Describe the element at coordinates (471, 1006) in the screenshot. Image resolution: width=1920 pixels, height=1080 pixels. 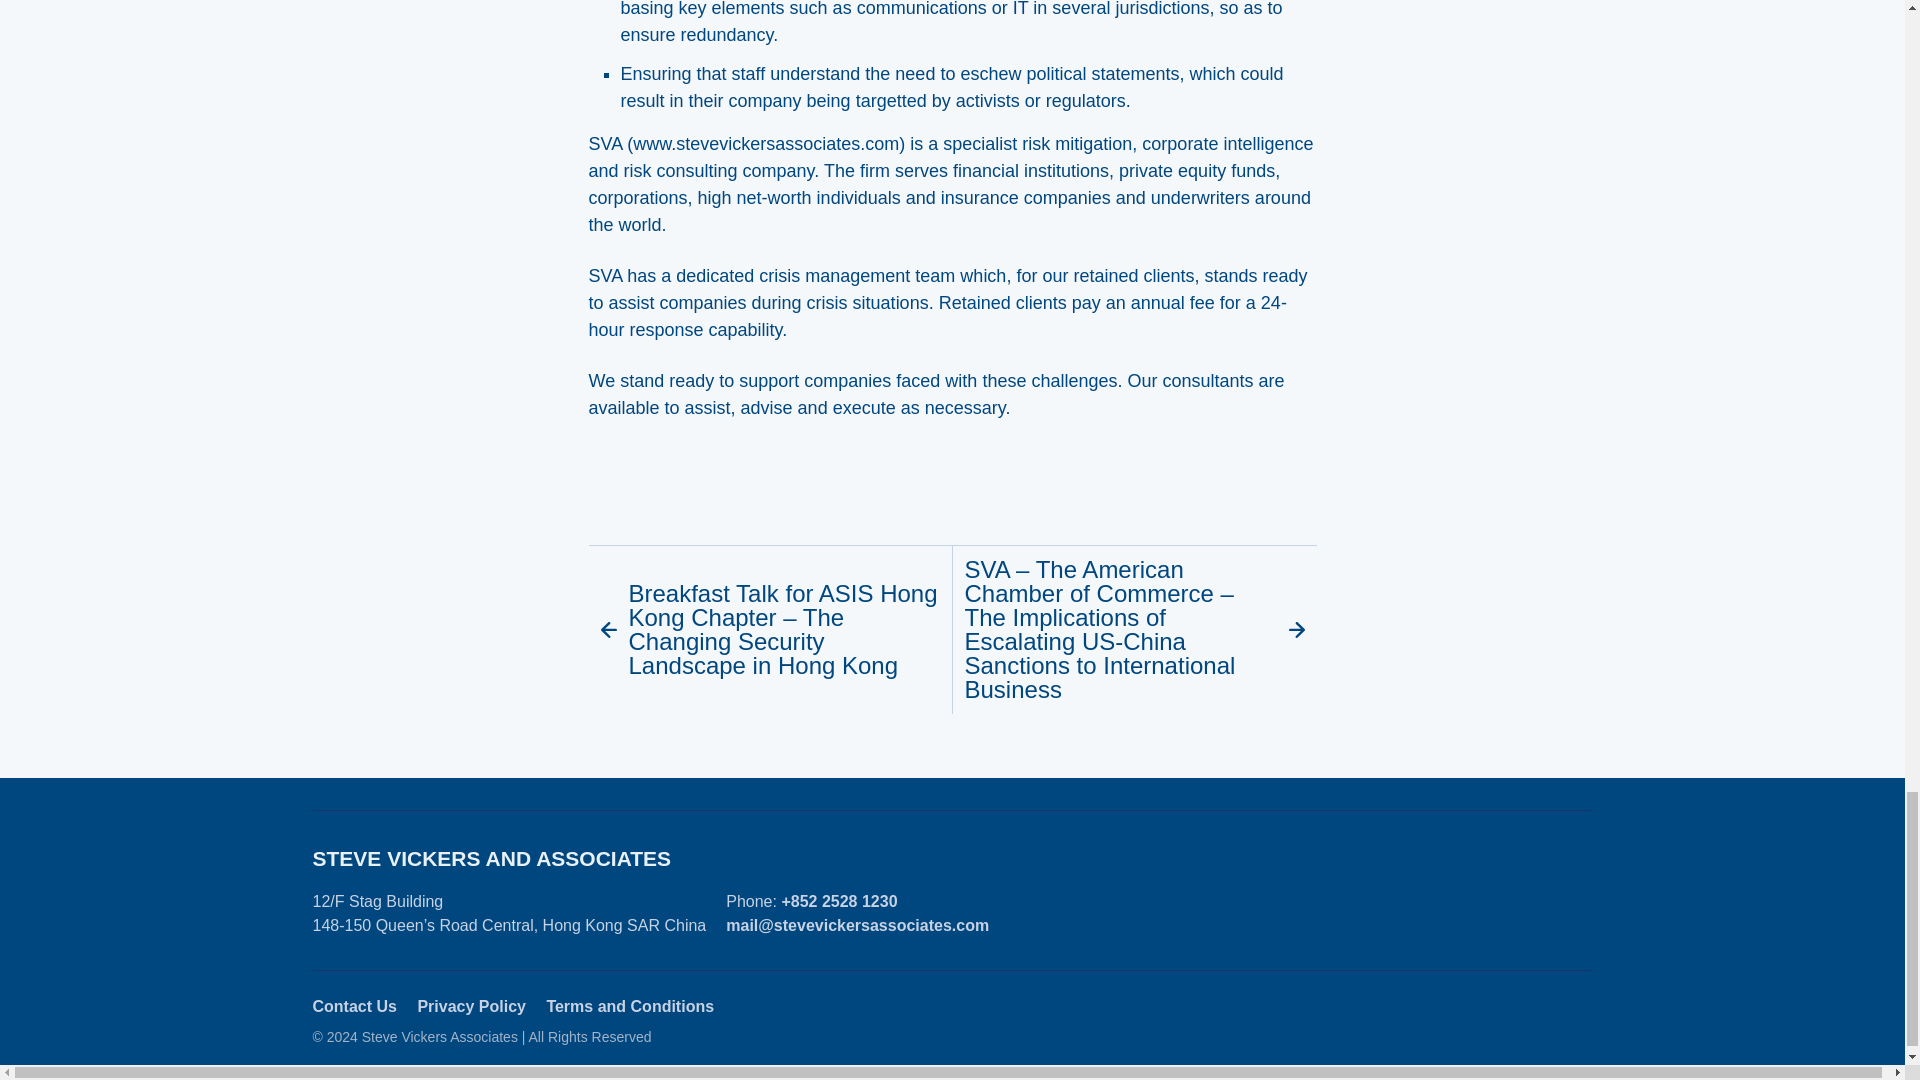
I see `Privacy Policy` at that location.